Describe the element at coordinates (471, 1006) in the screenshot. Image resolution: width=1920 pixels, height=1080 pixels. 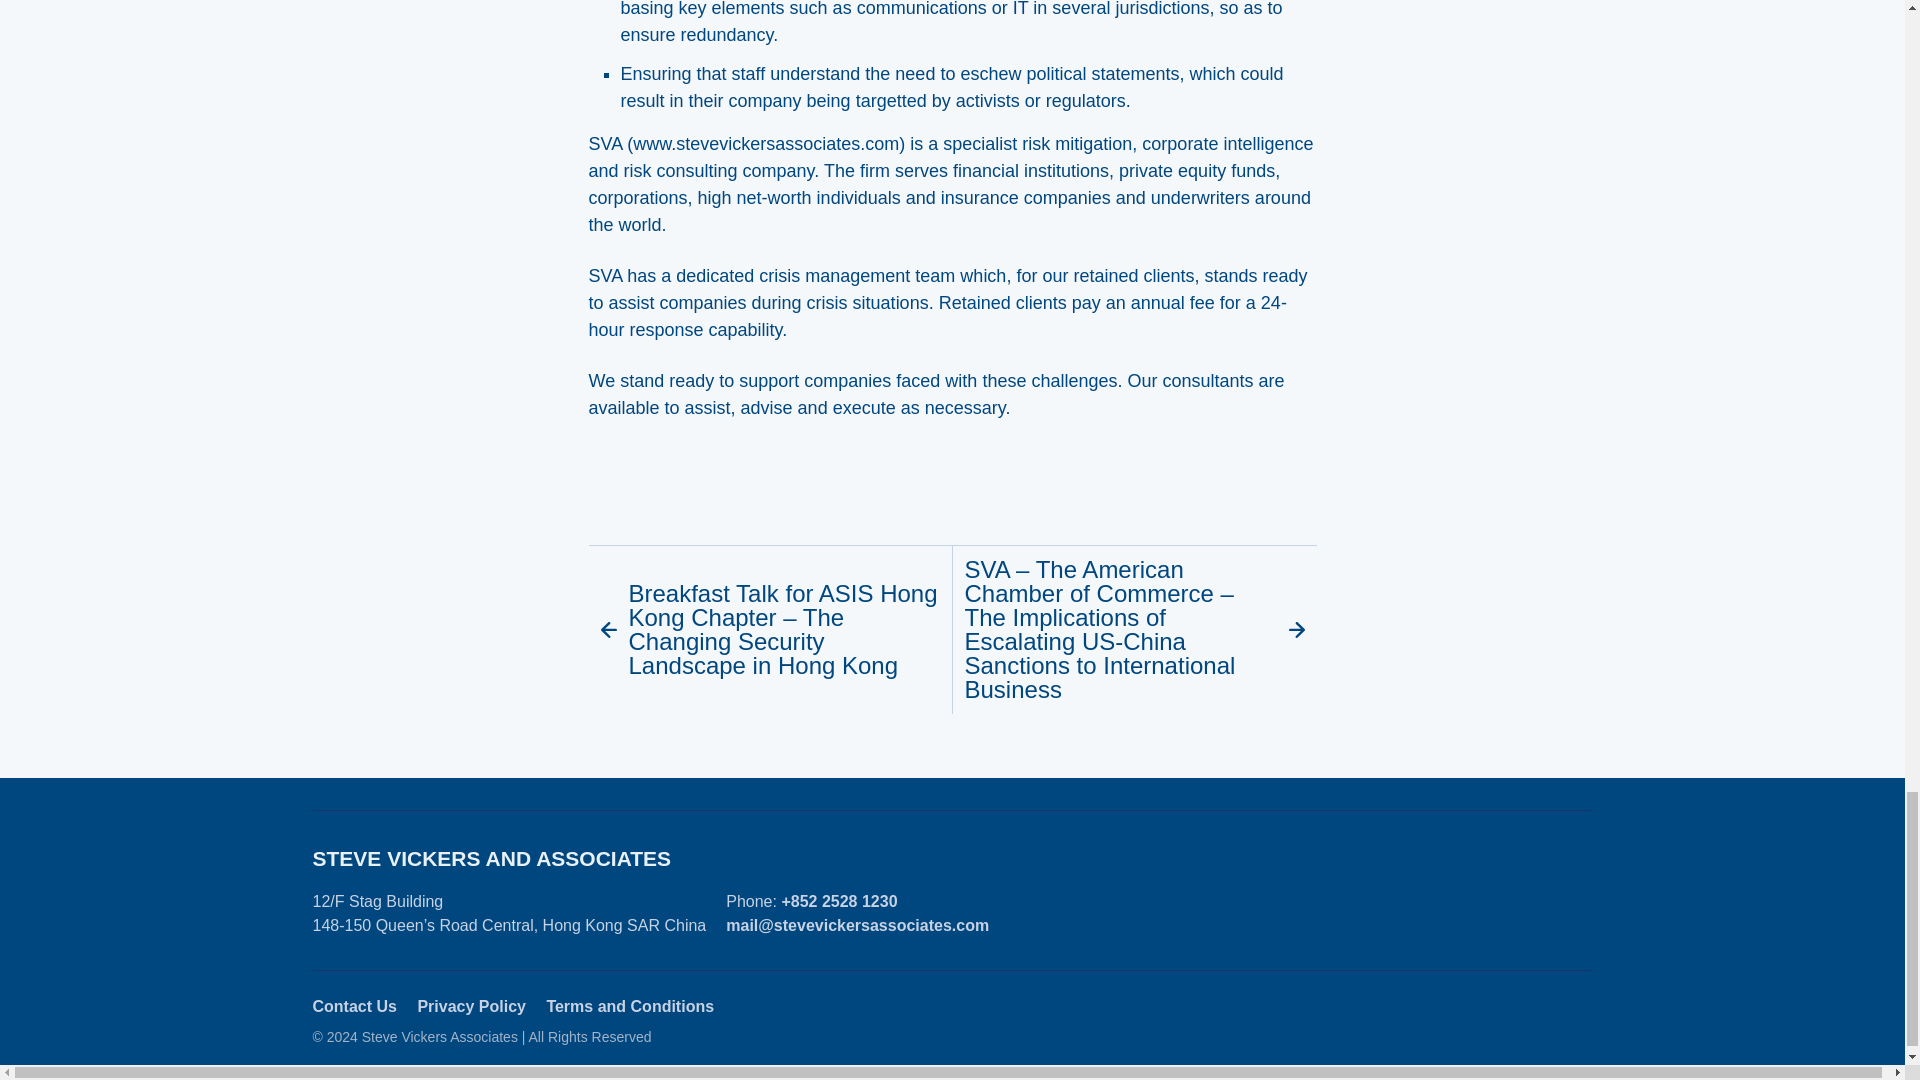
I see `Privacy Policy` at that location.